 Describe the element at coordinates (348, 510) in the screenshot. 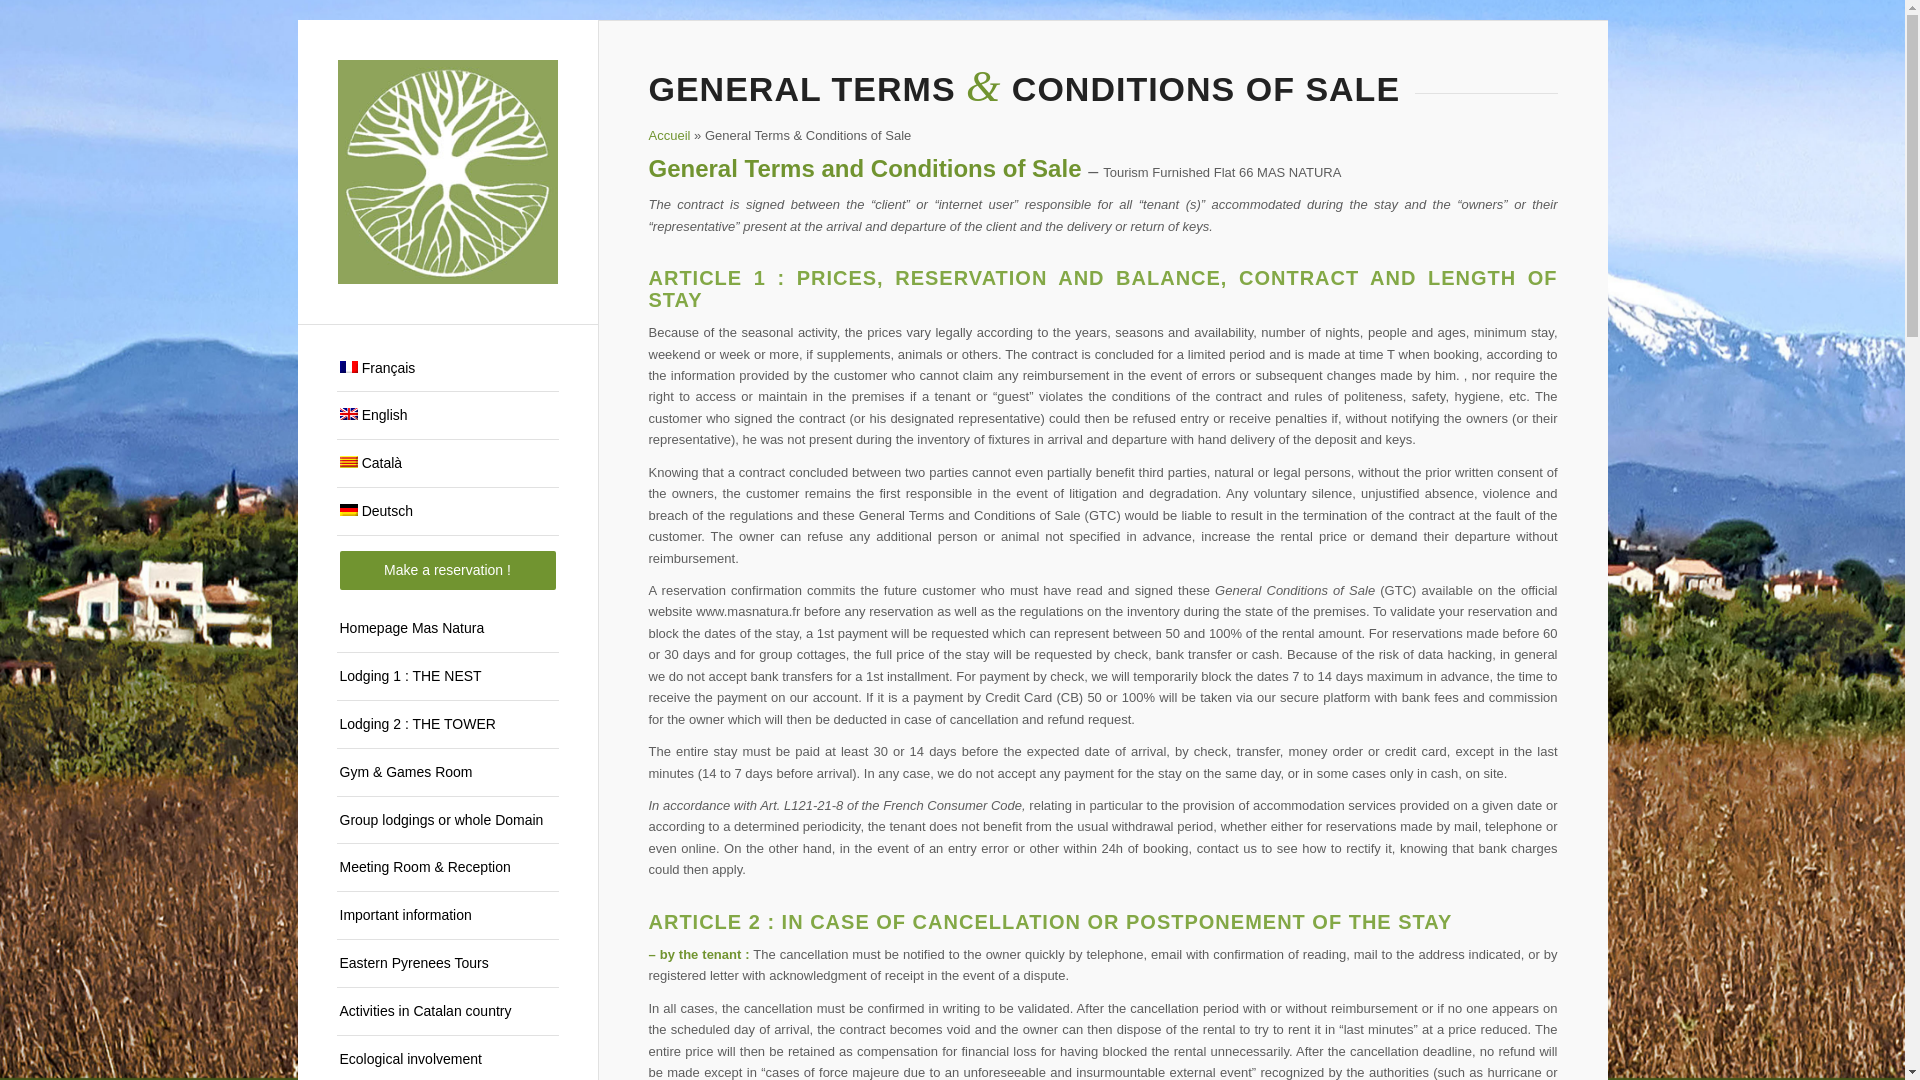

I see `Deutsch` at that location.